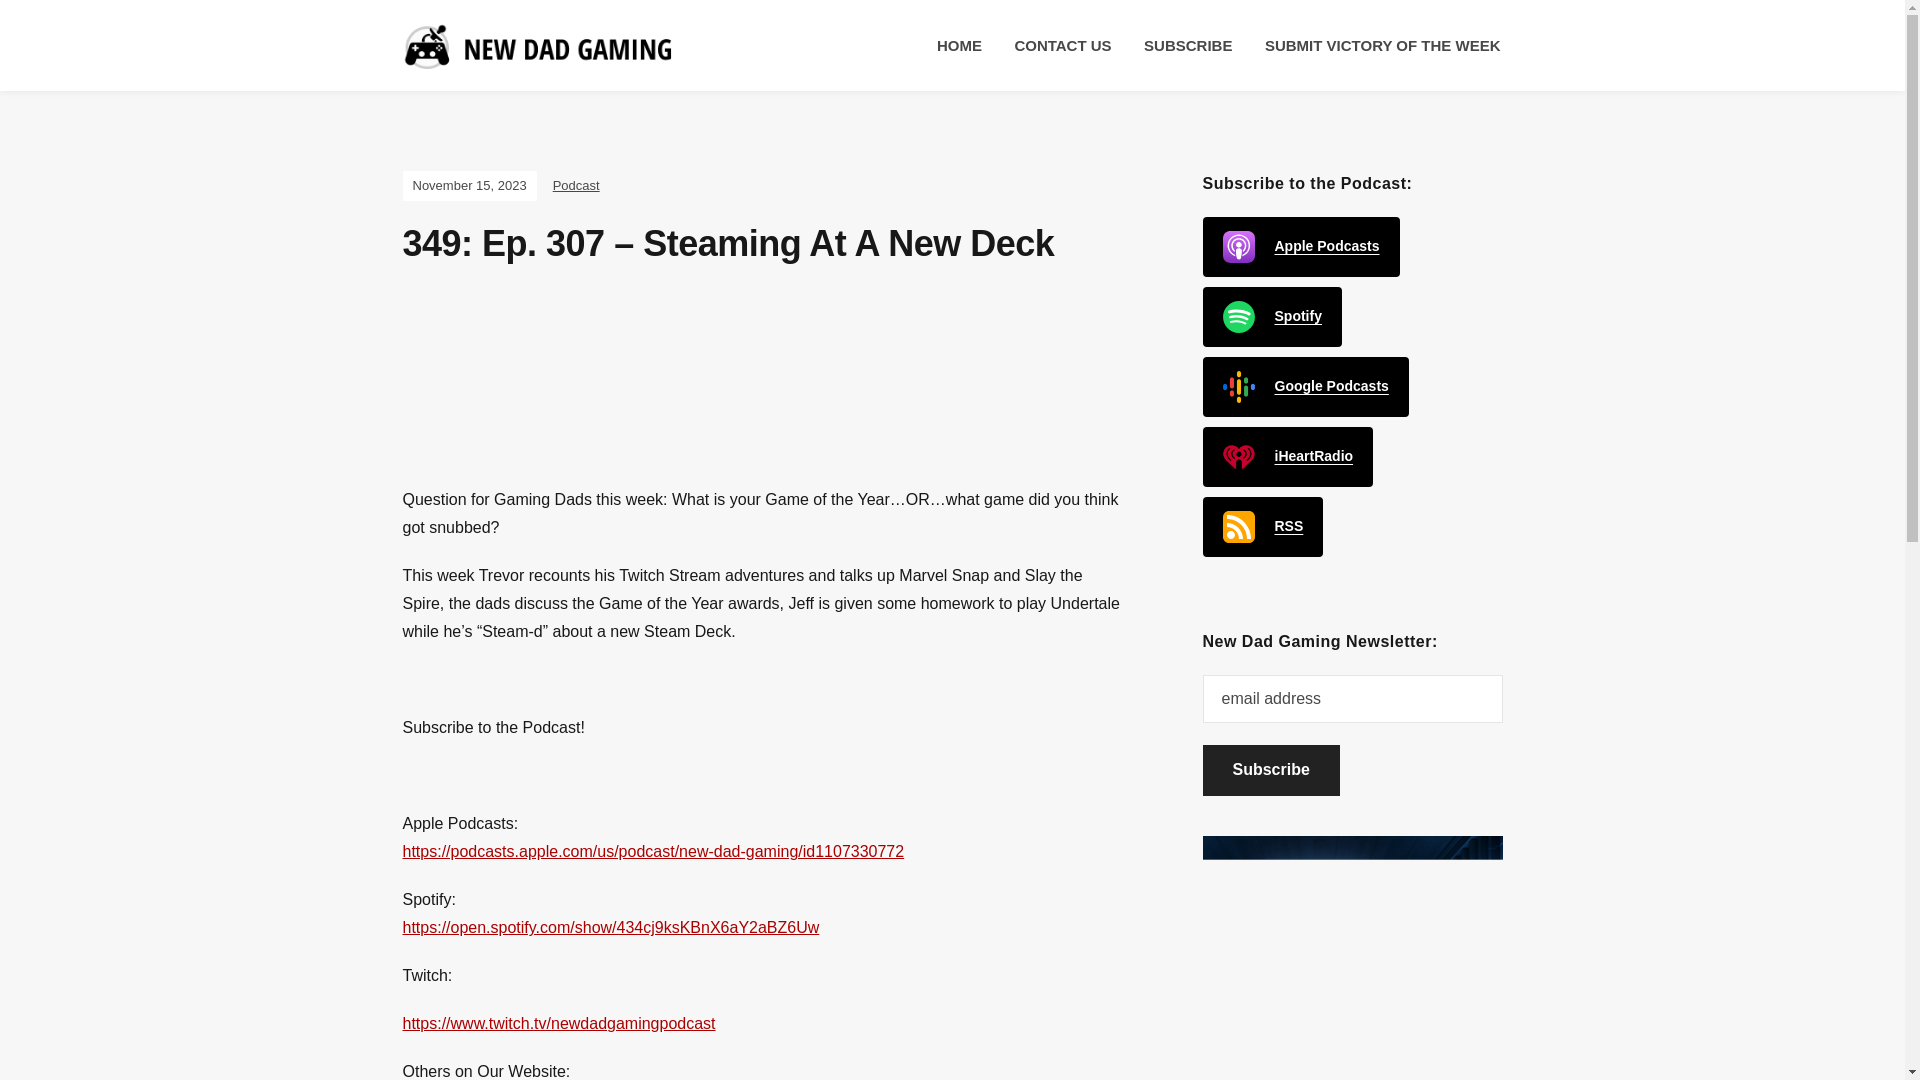 This screenshot has height=1080, width=1920. Describe the element at coordinates (576, 186) in the screenshot. I see `Podcast` at that location.